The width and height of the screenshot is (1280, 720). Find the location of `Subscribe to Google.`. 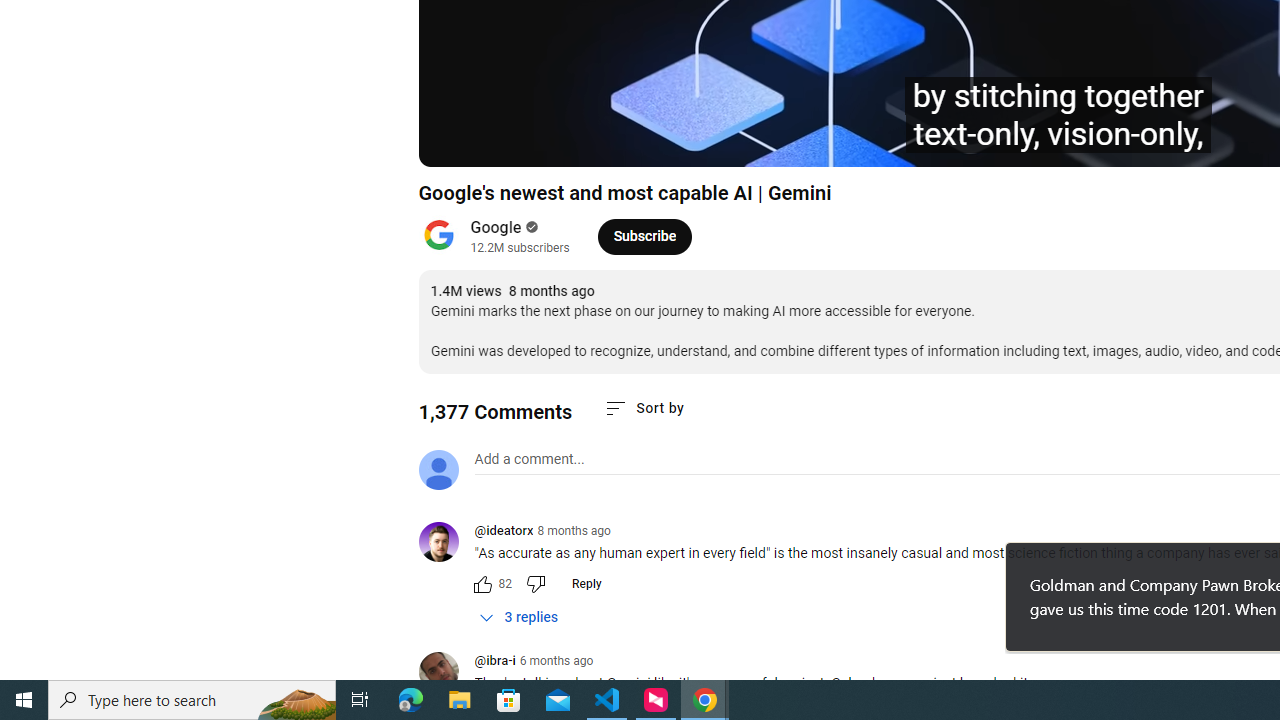

Subscribe to Google. is located at coordinates (644, 236).